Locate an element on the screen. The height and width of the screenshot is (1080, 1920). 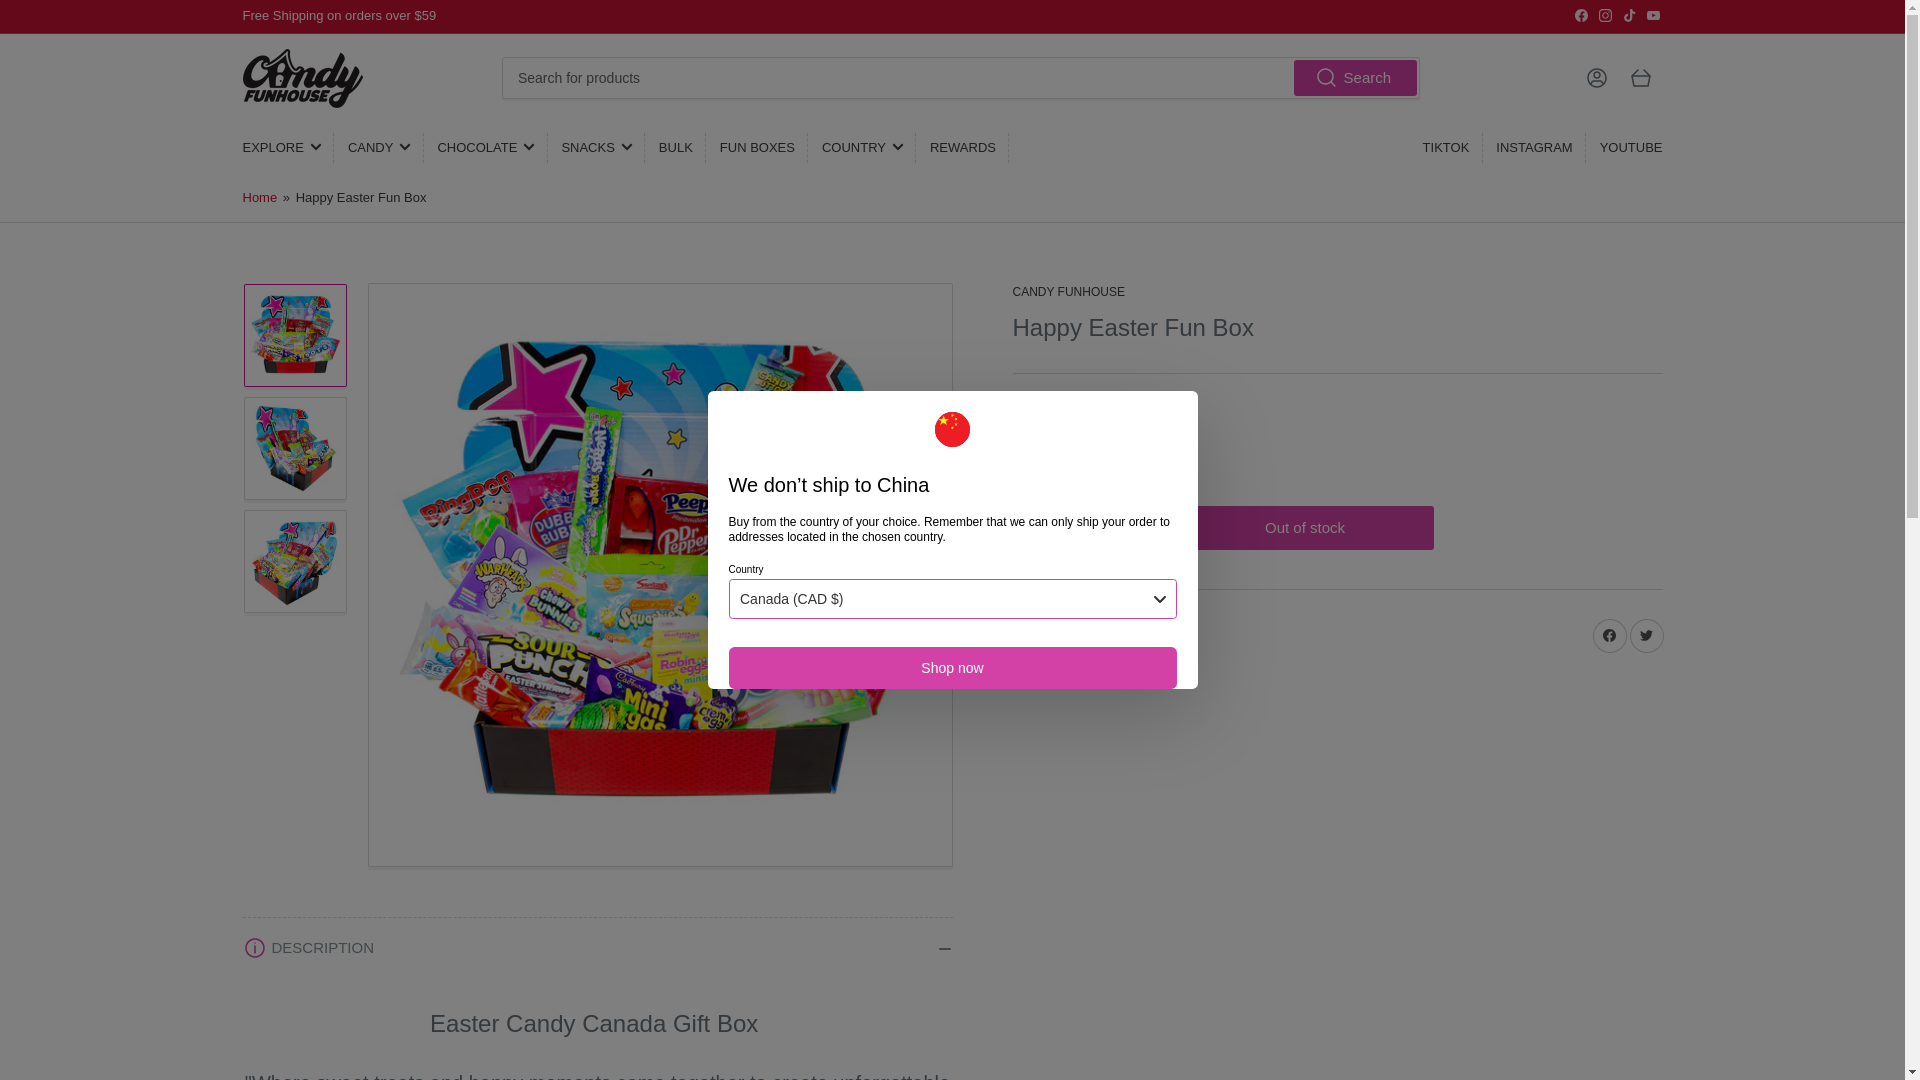
Search is located at coordinates (1355, 78).